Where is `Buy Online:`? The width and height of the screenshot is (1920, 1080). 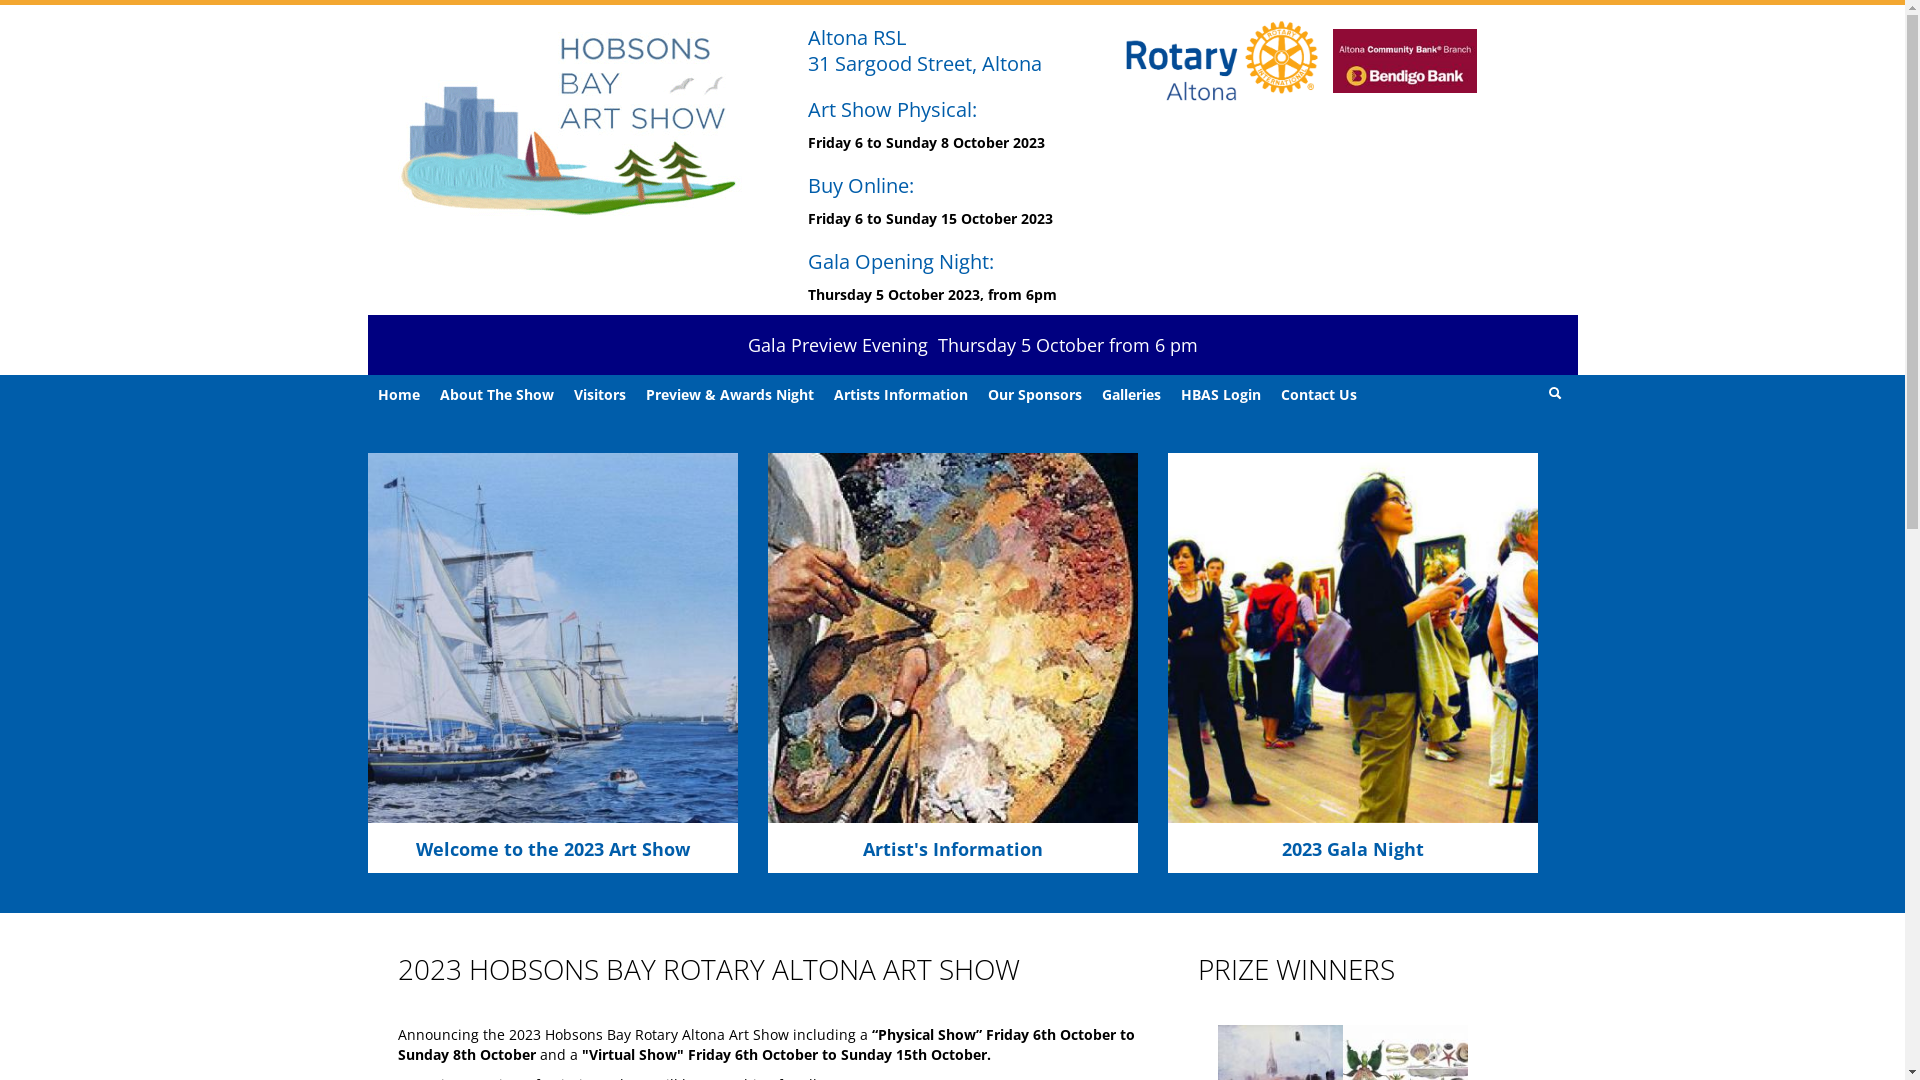 Buy Online: is located at coordinates (861, 186).